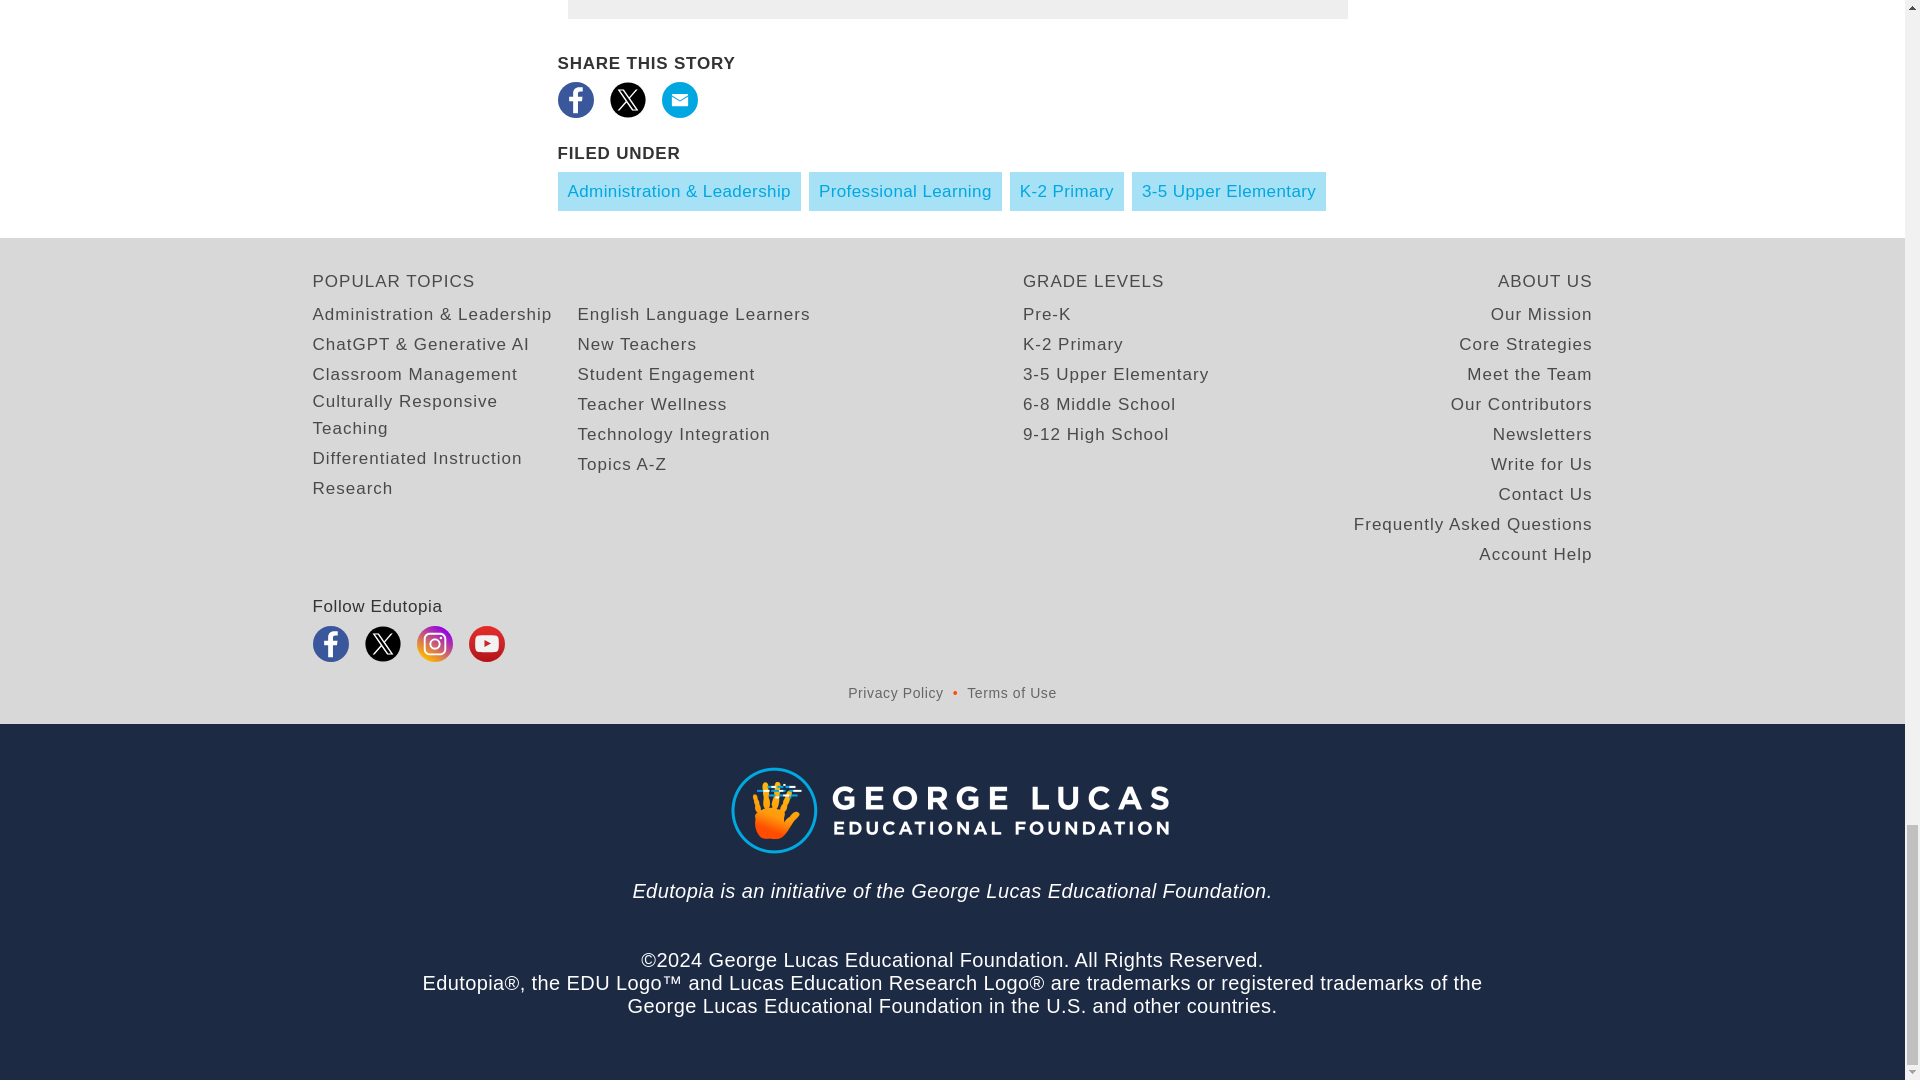 The height and width of the screenshot is (1080, 1920). What do you see at coordinates (414, 374) in the screenshot?
I see `Classroom Management` at bounding box center [414, 374].